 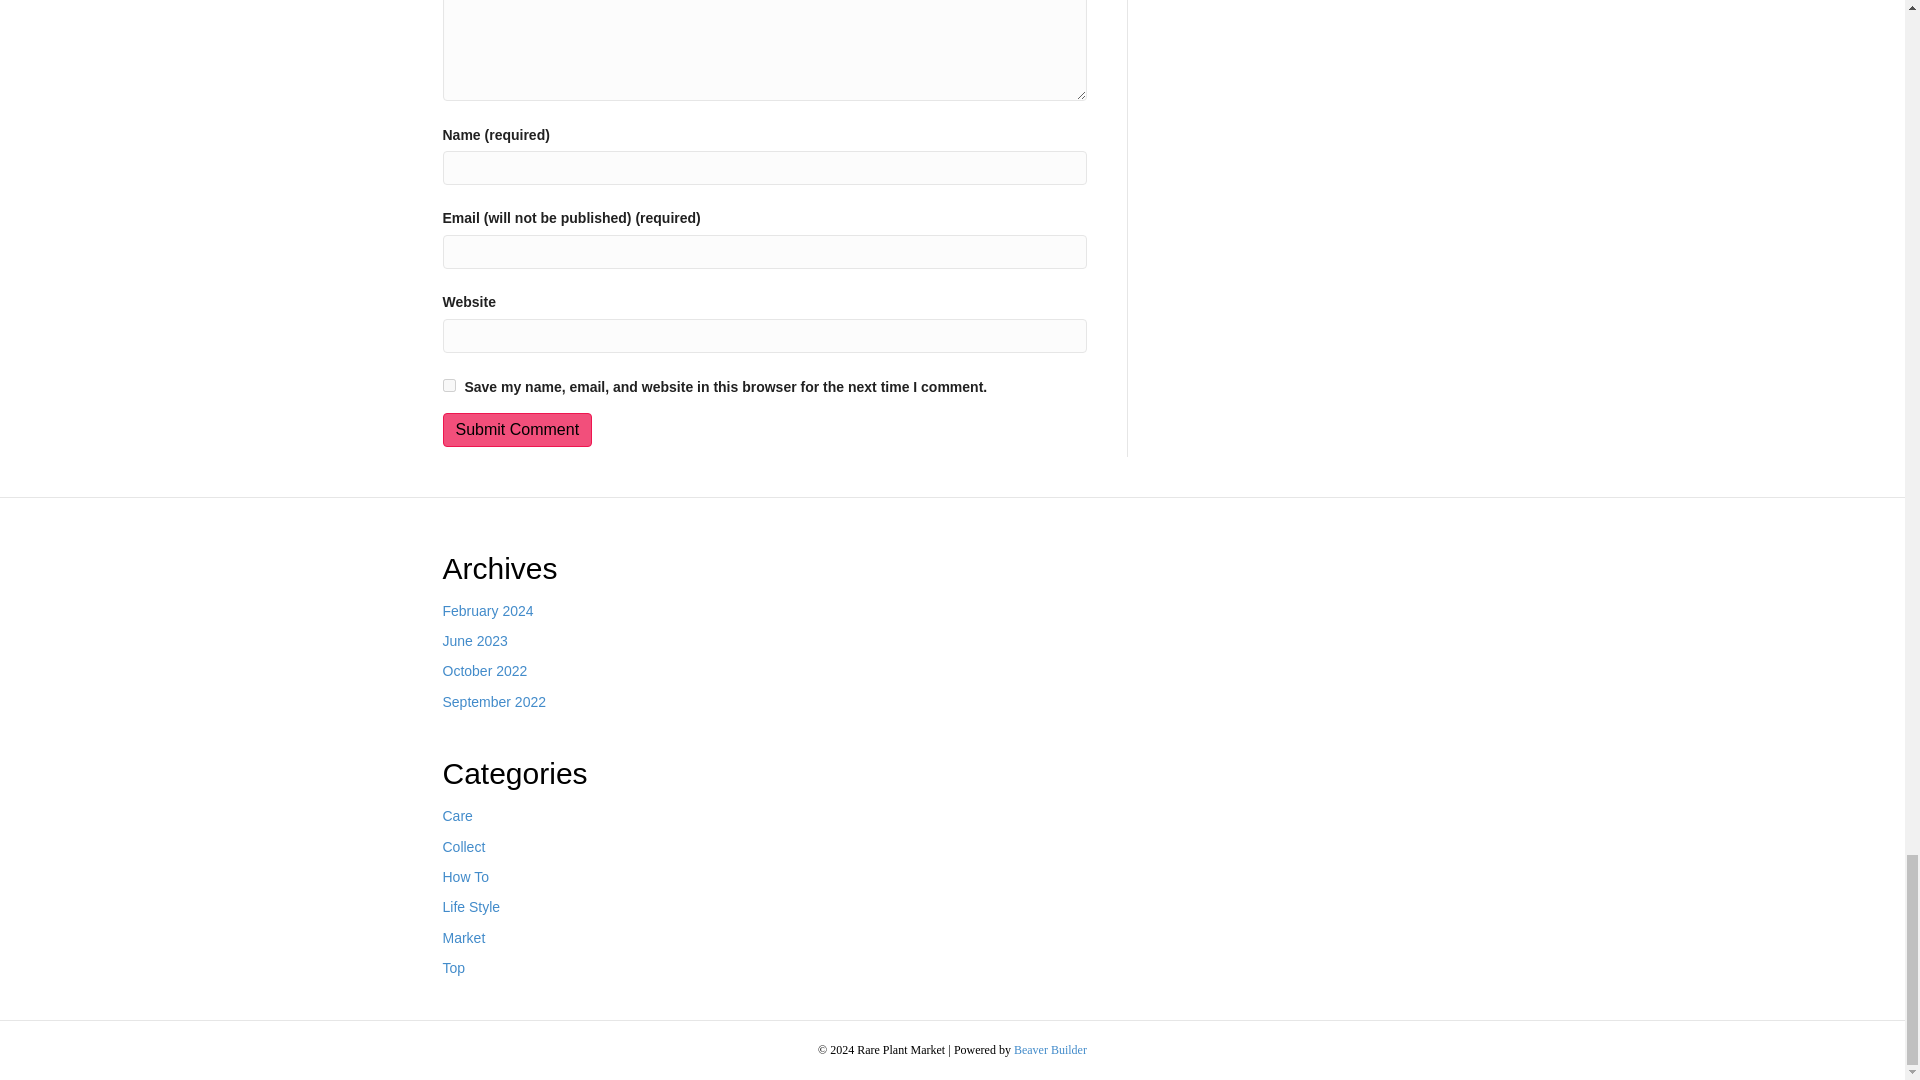 What do you see at coordinates (493, 702) in the screenshot?
I see `September 2022` at bounding box center [493, 702].